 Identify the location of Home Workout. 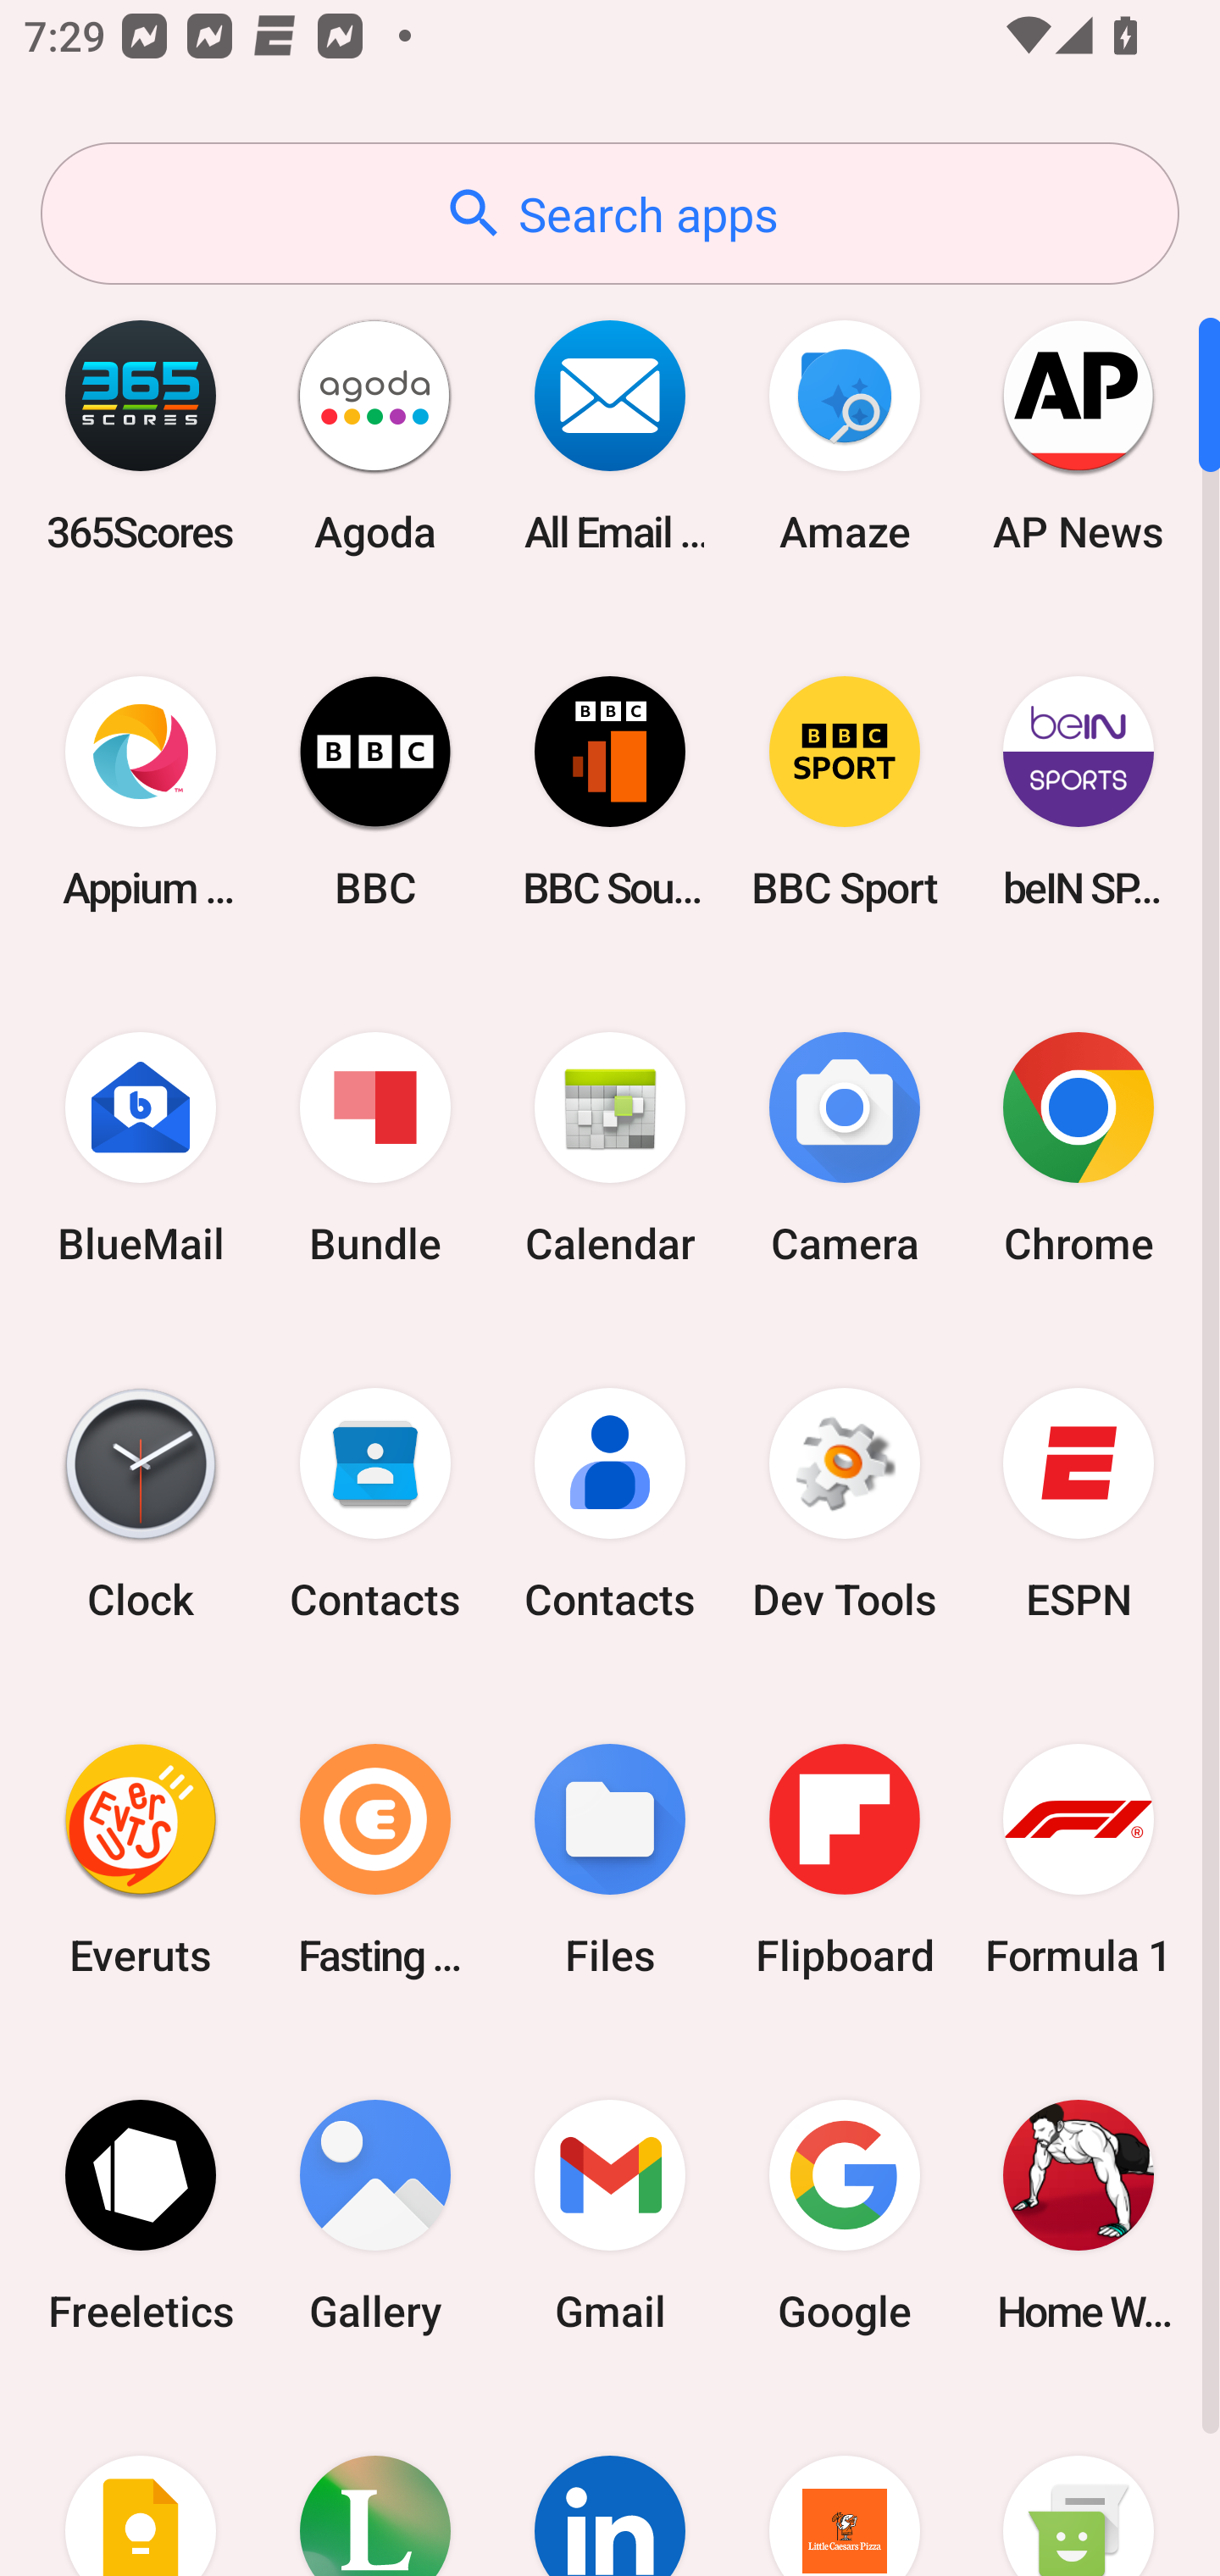
(1079, 2215).